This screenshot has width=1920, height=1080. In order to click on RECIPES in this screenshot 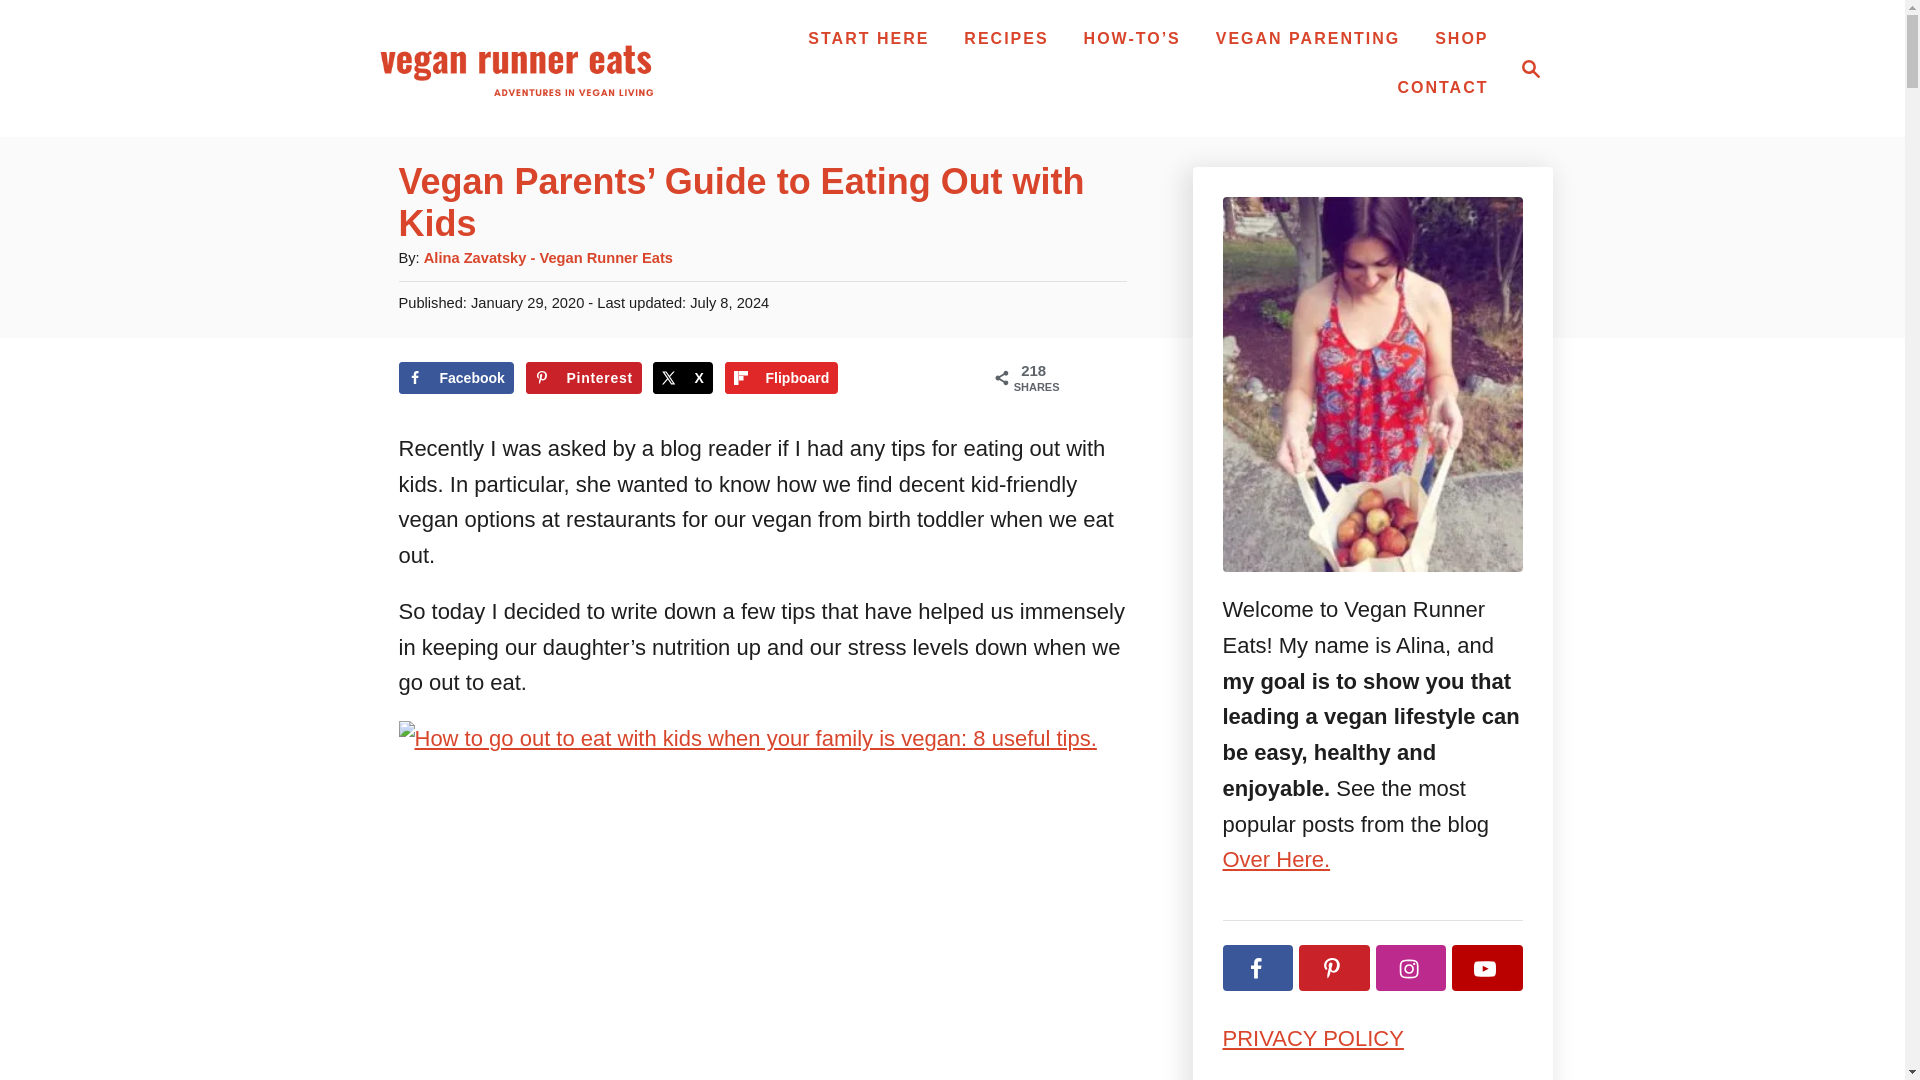, I will do `click(1006, 39)`.